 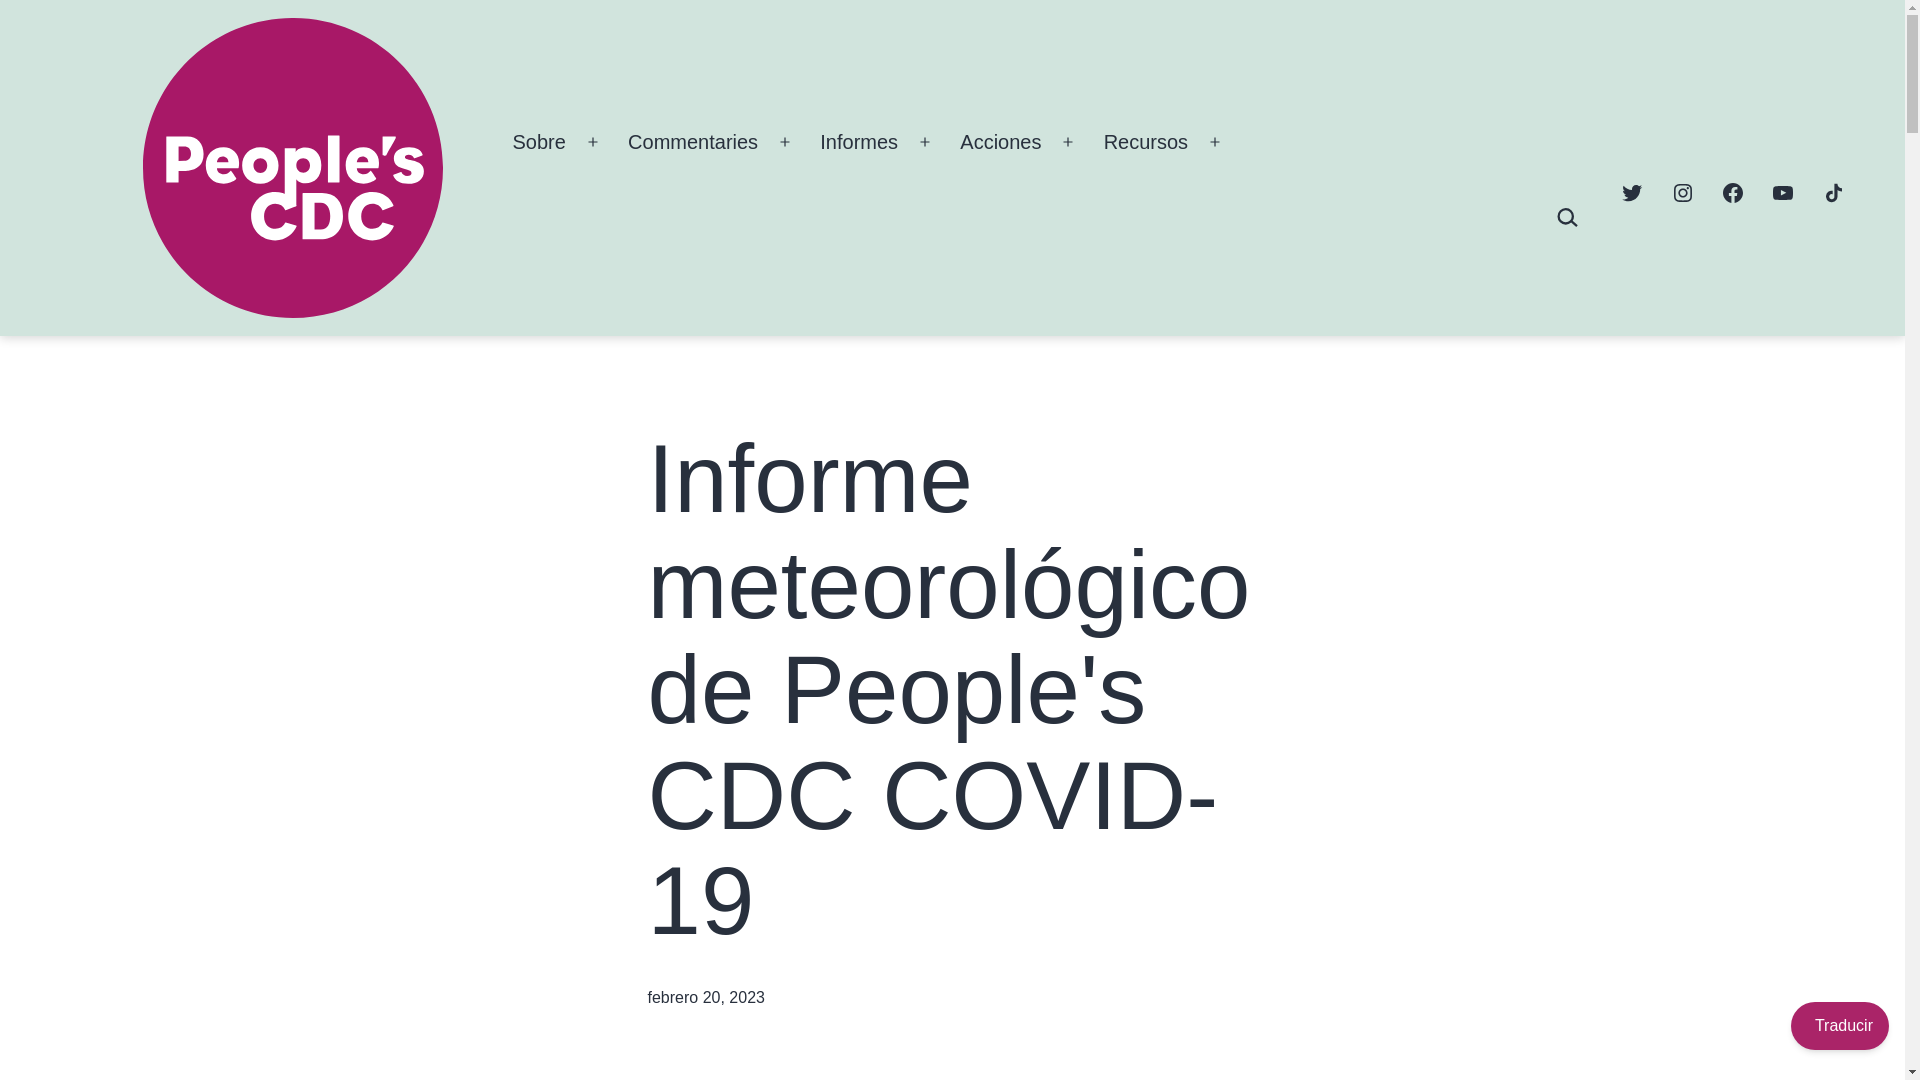 I want to click on Traducir, so click(x=1840, y=1026).